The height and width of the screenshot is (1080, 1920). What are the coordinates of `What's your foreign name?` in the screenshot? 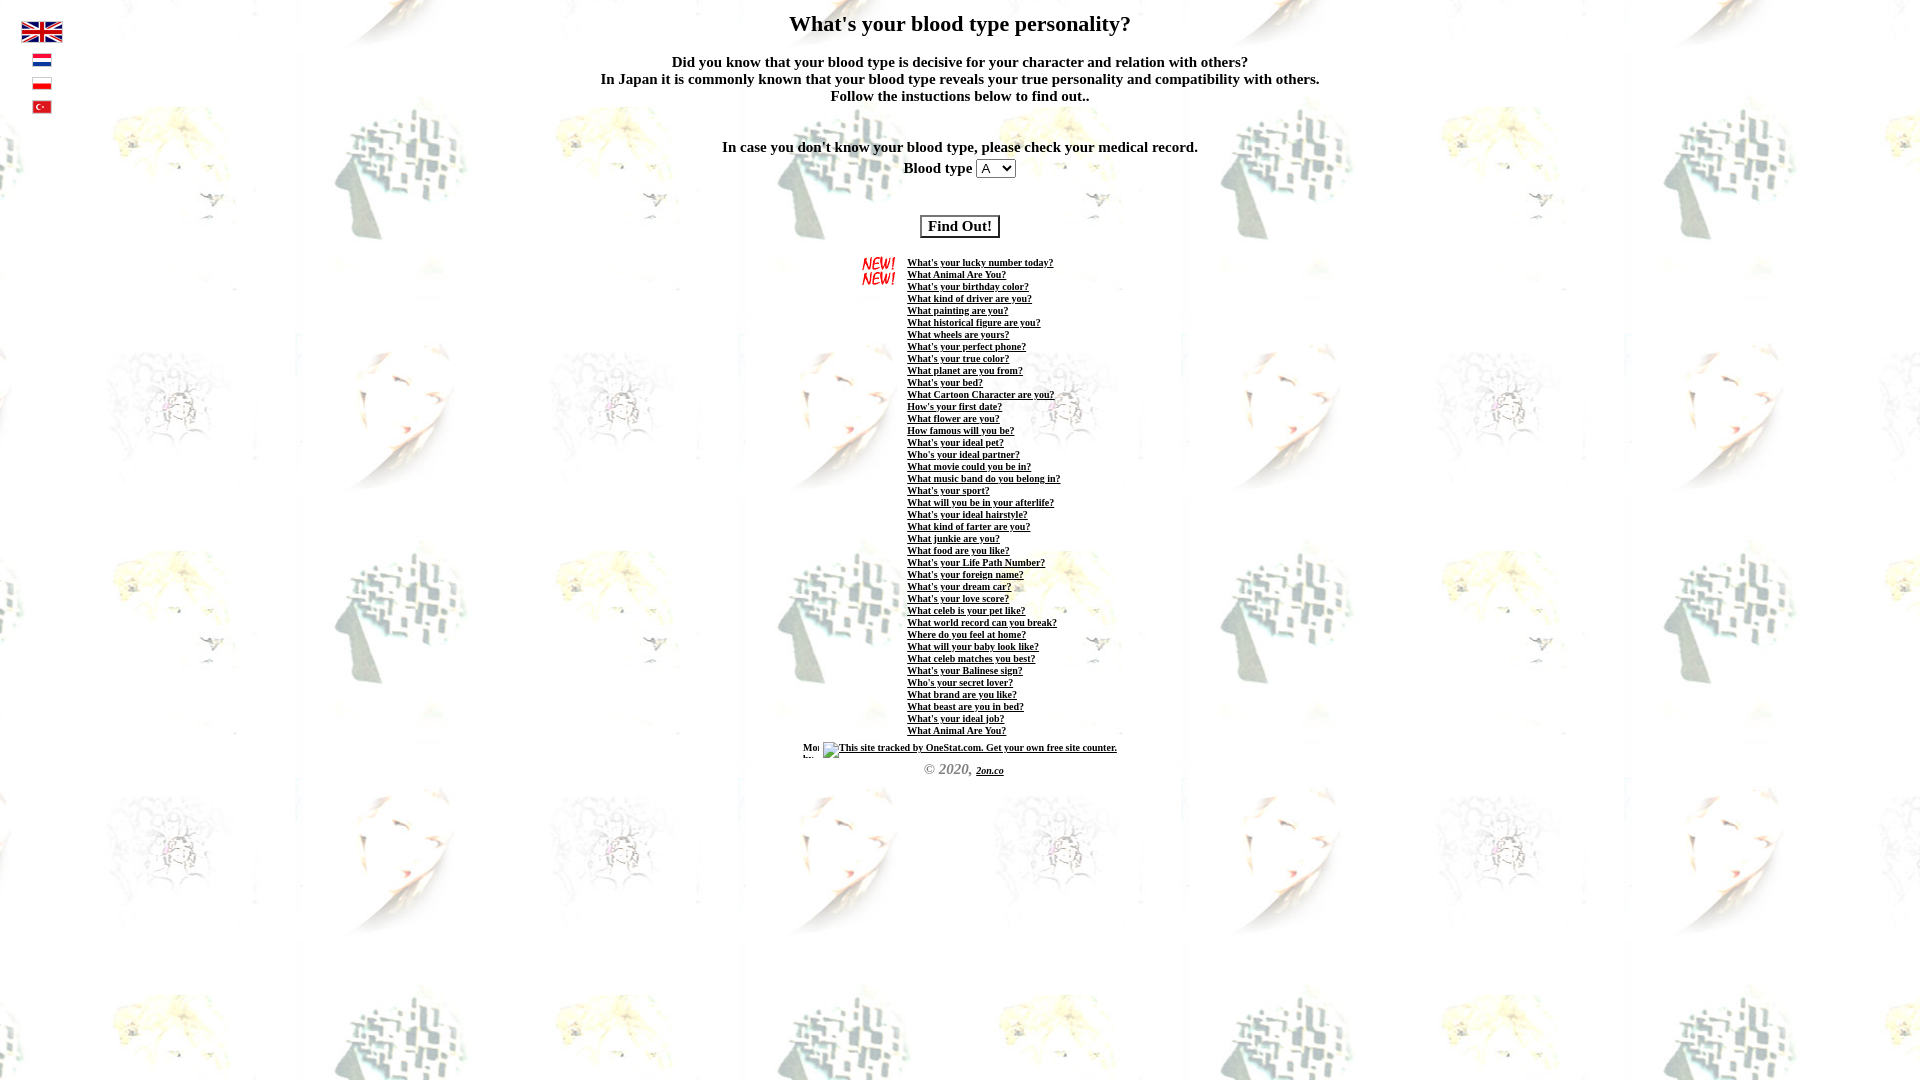 It's located at (966, 574).